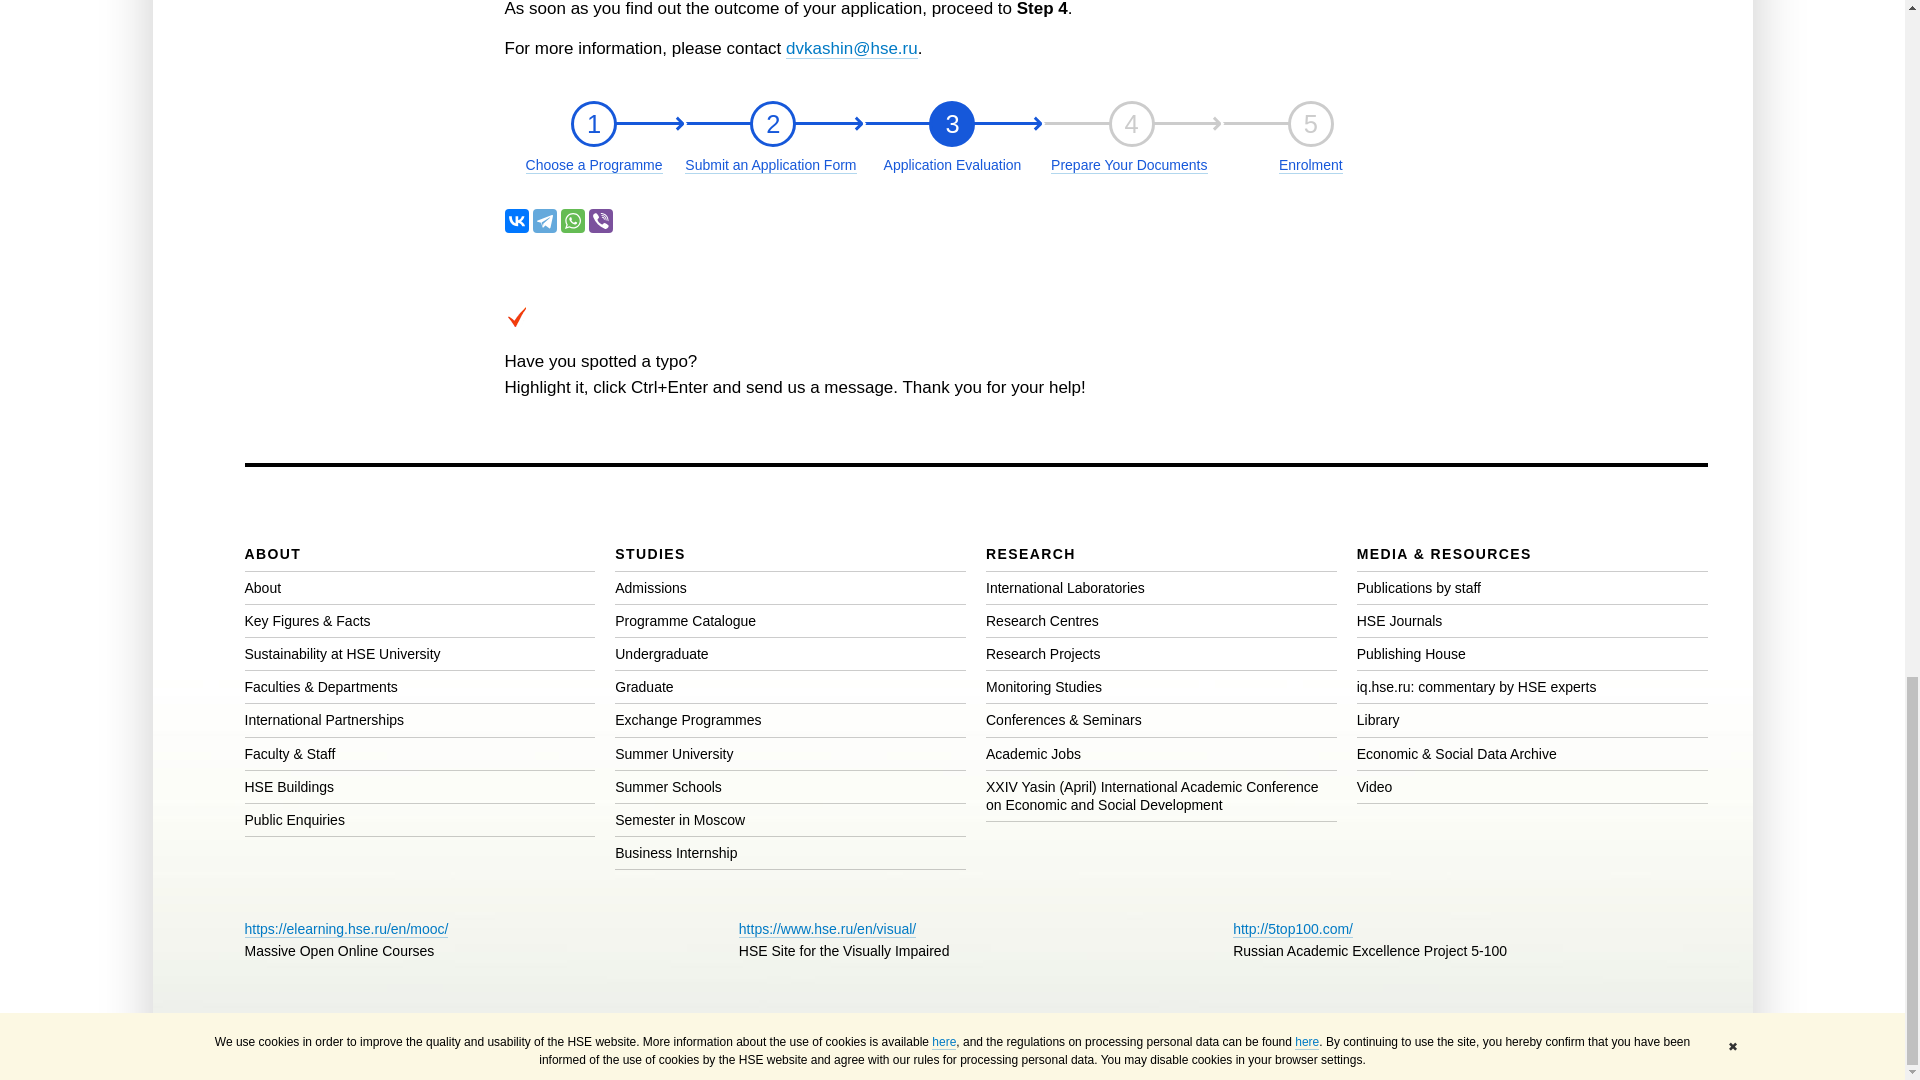 This screenshot has height=1080, width=1920. I want to click on VKontakte, so click(593, 124).